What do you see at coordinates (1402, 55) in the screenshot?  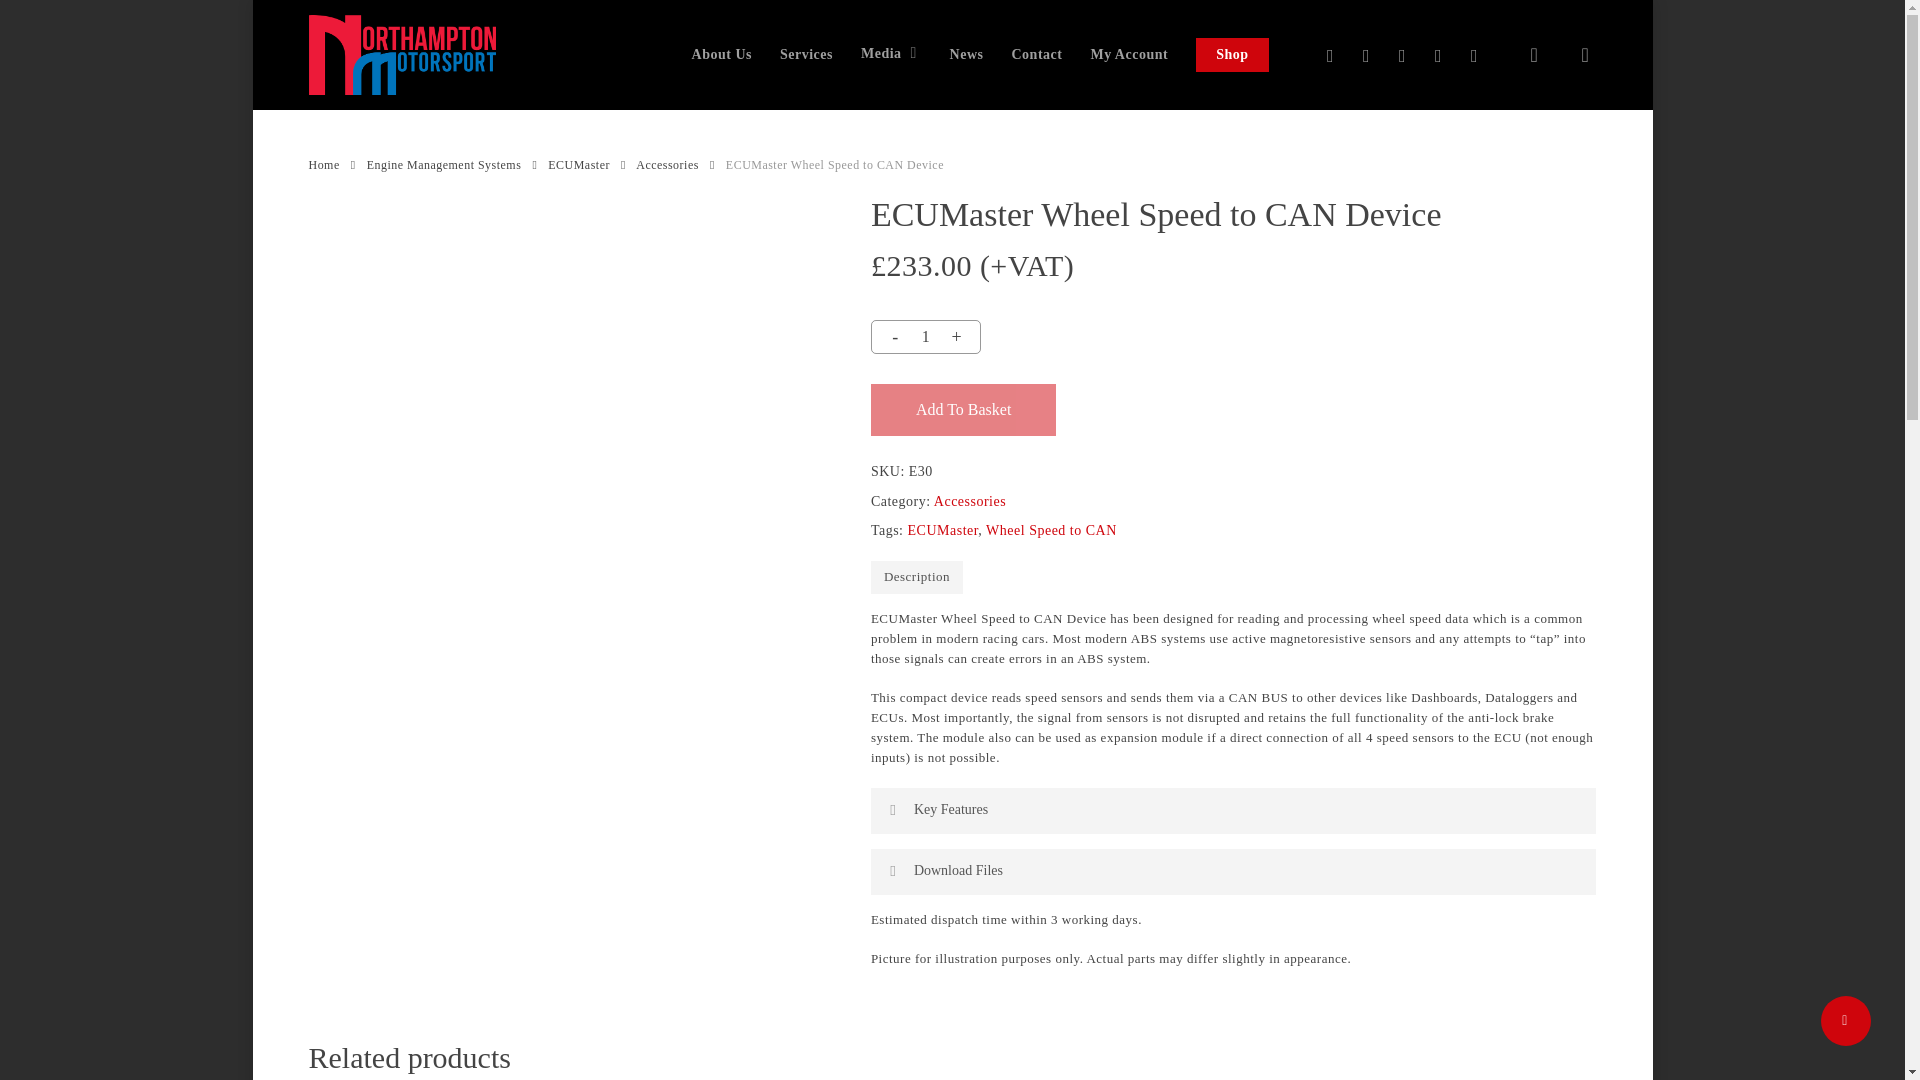 I see `linkedin` at bounding box center [1402, 55].